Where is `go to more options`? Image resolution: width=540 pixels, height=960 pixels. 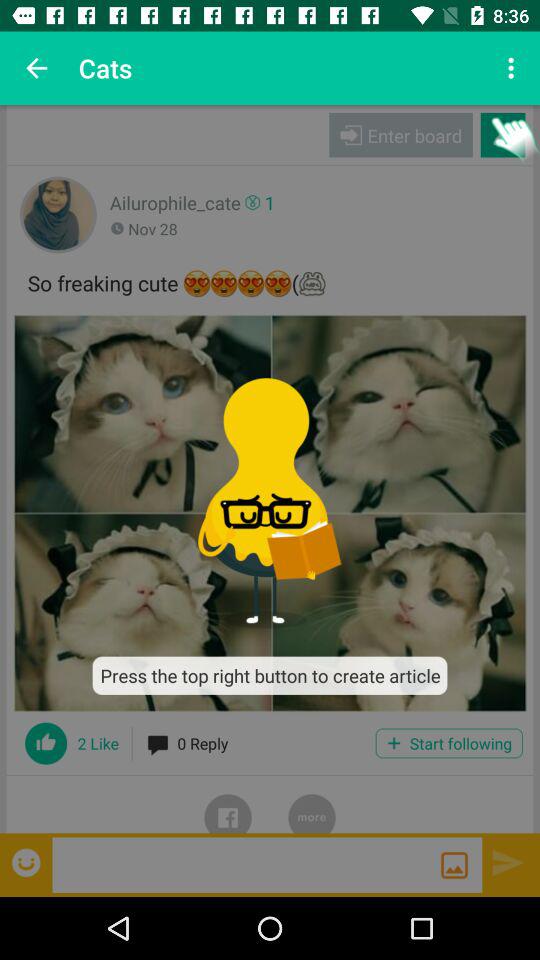 go to more options is located at coordinates (312, 804).